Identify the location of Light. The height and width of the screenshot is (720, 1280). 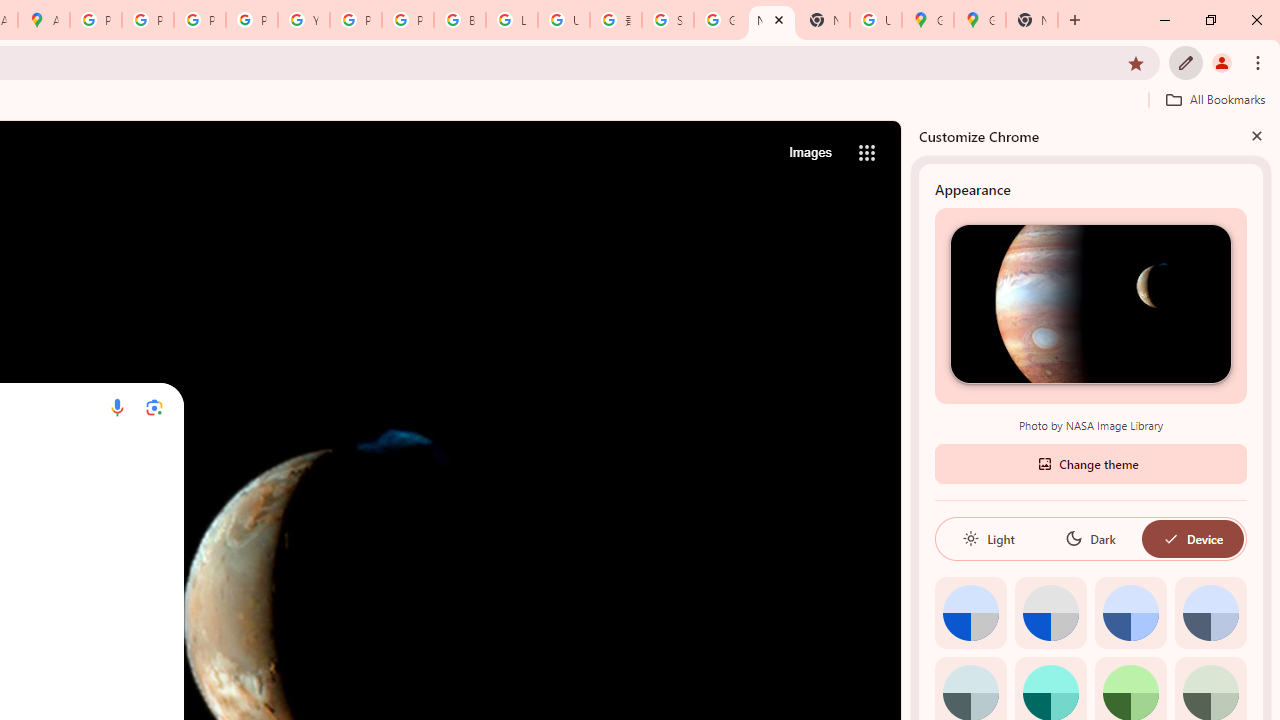
(988, 538).